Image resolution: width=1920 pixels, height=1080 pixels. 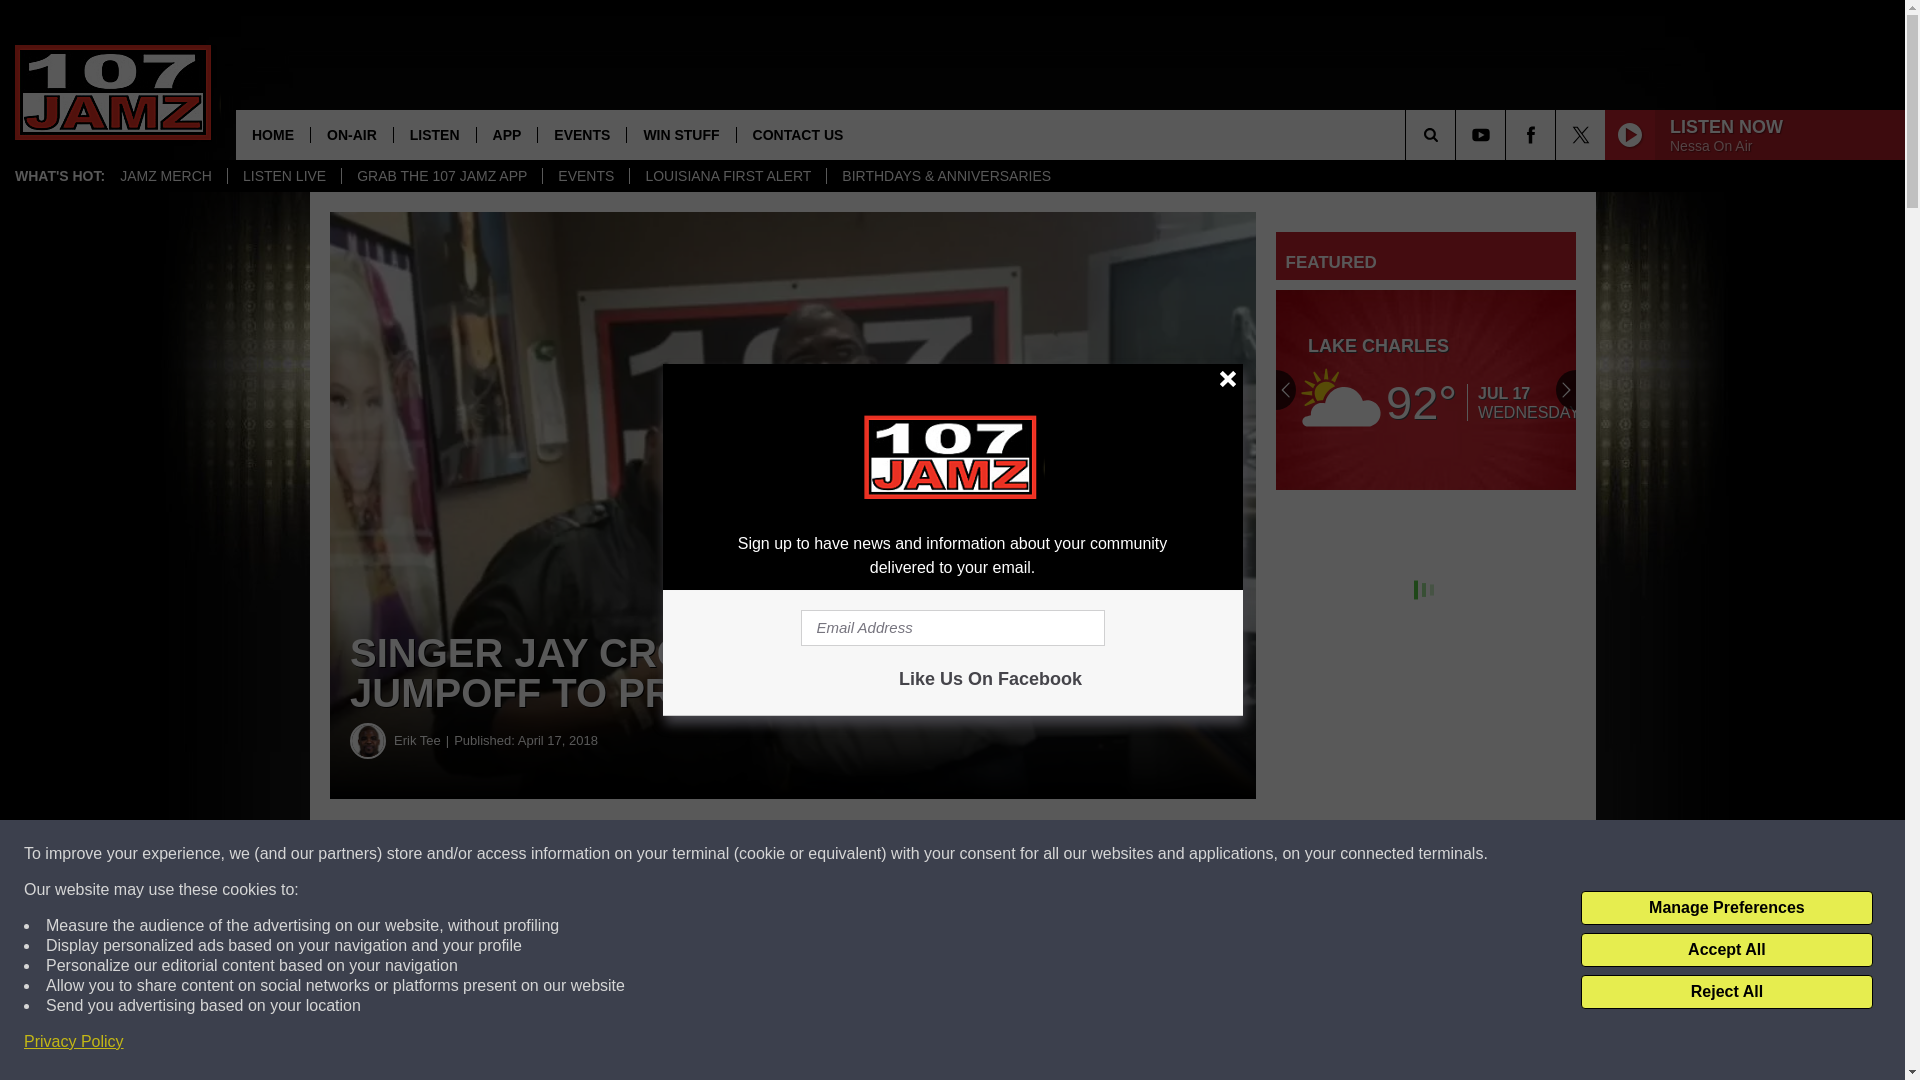 I want to click on EVENTS, so click(x=585, y=176).